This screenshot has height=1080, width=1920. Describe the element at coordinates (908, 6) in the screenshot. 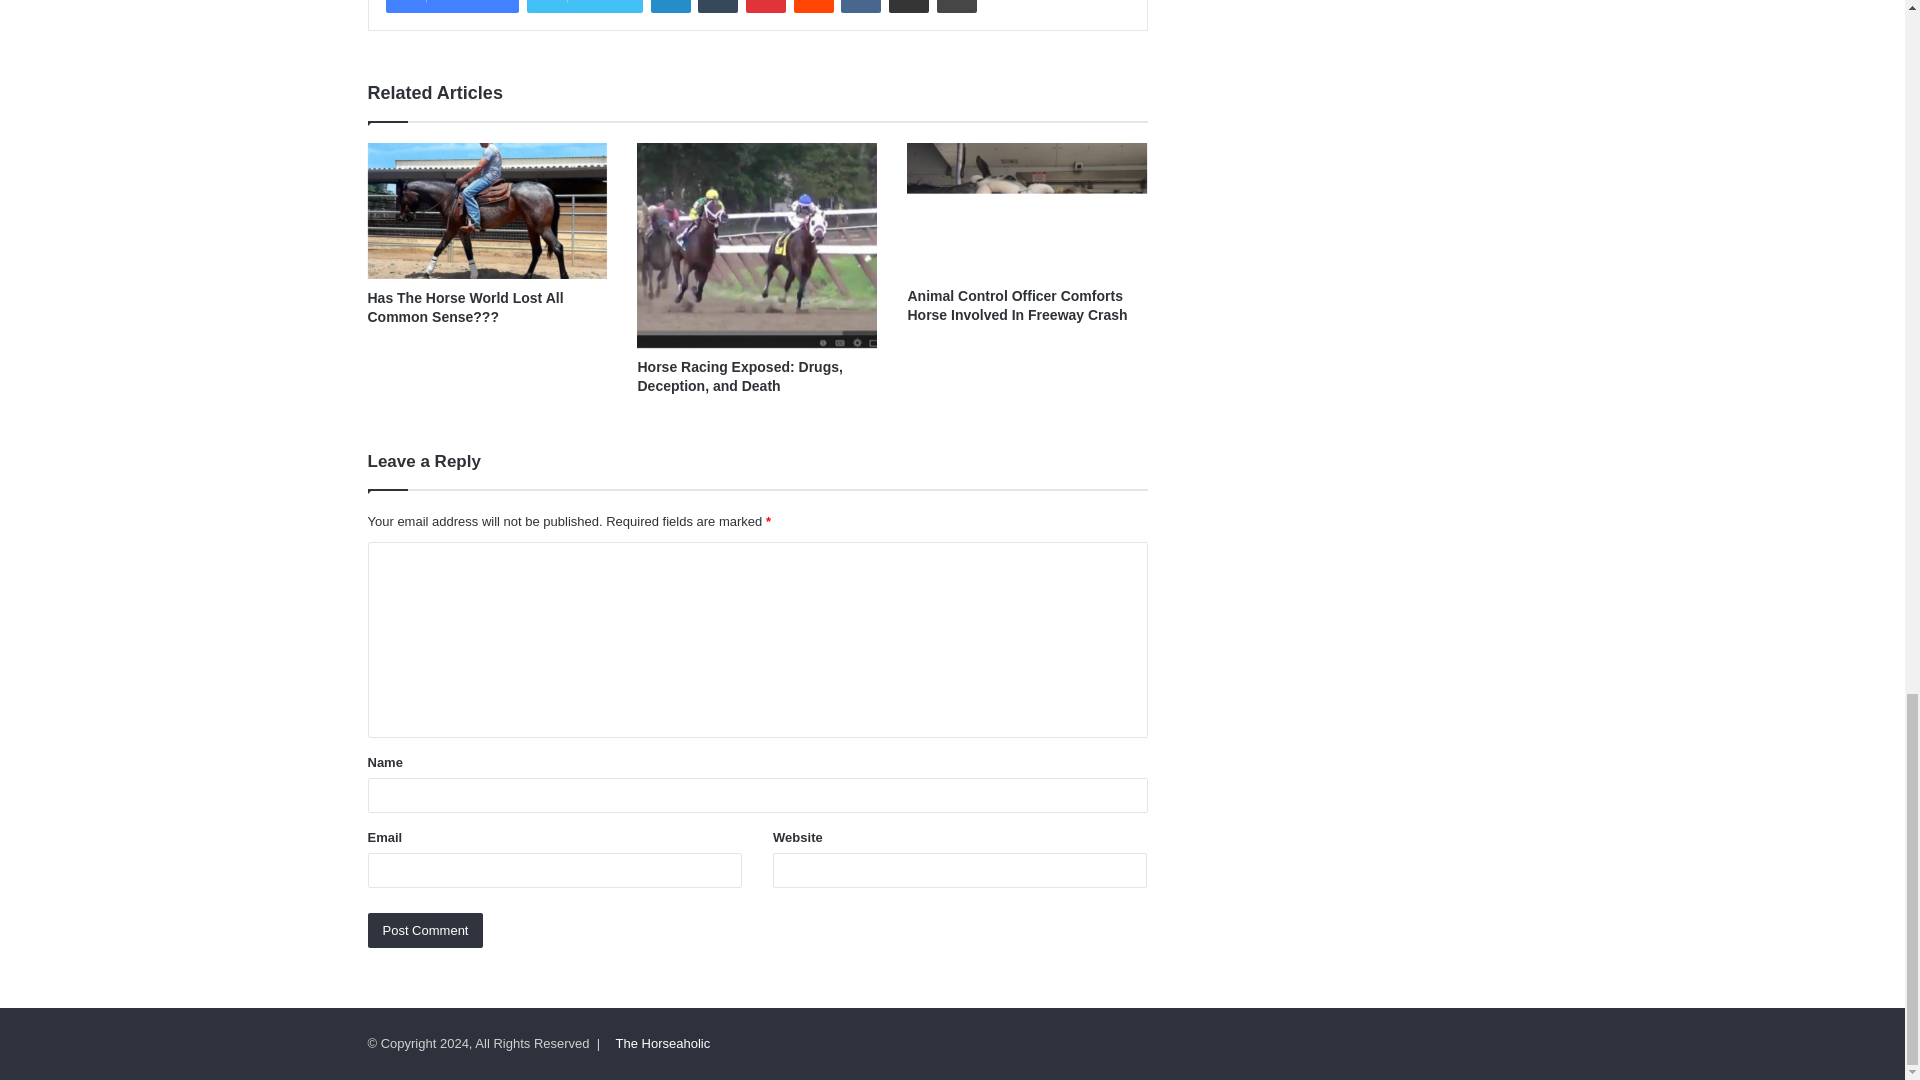

I see `Share via Email` at that location.